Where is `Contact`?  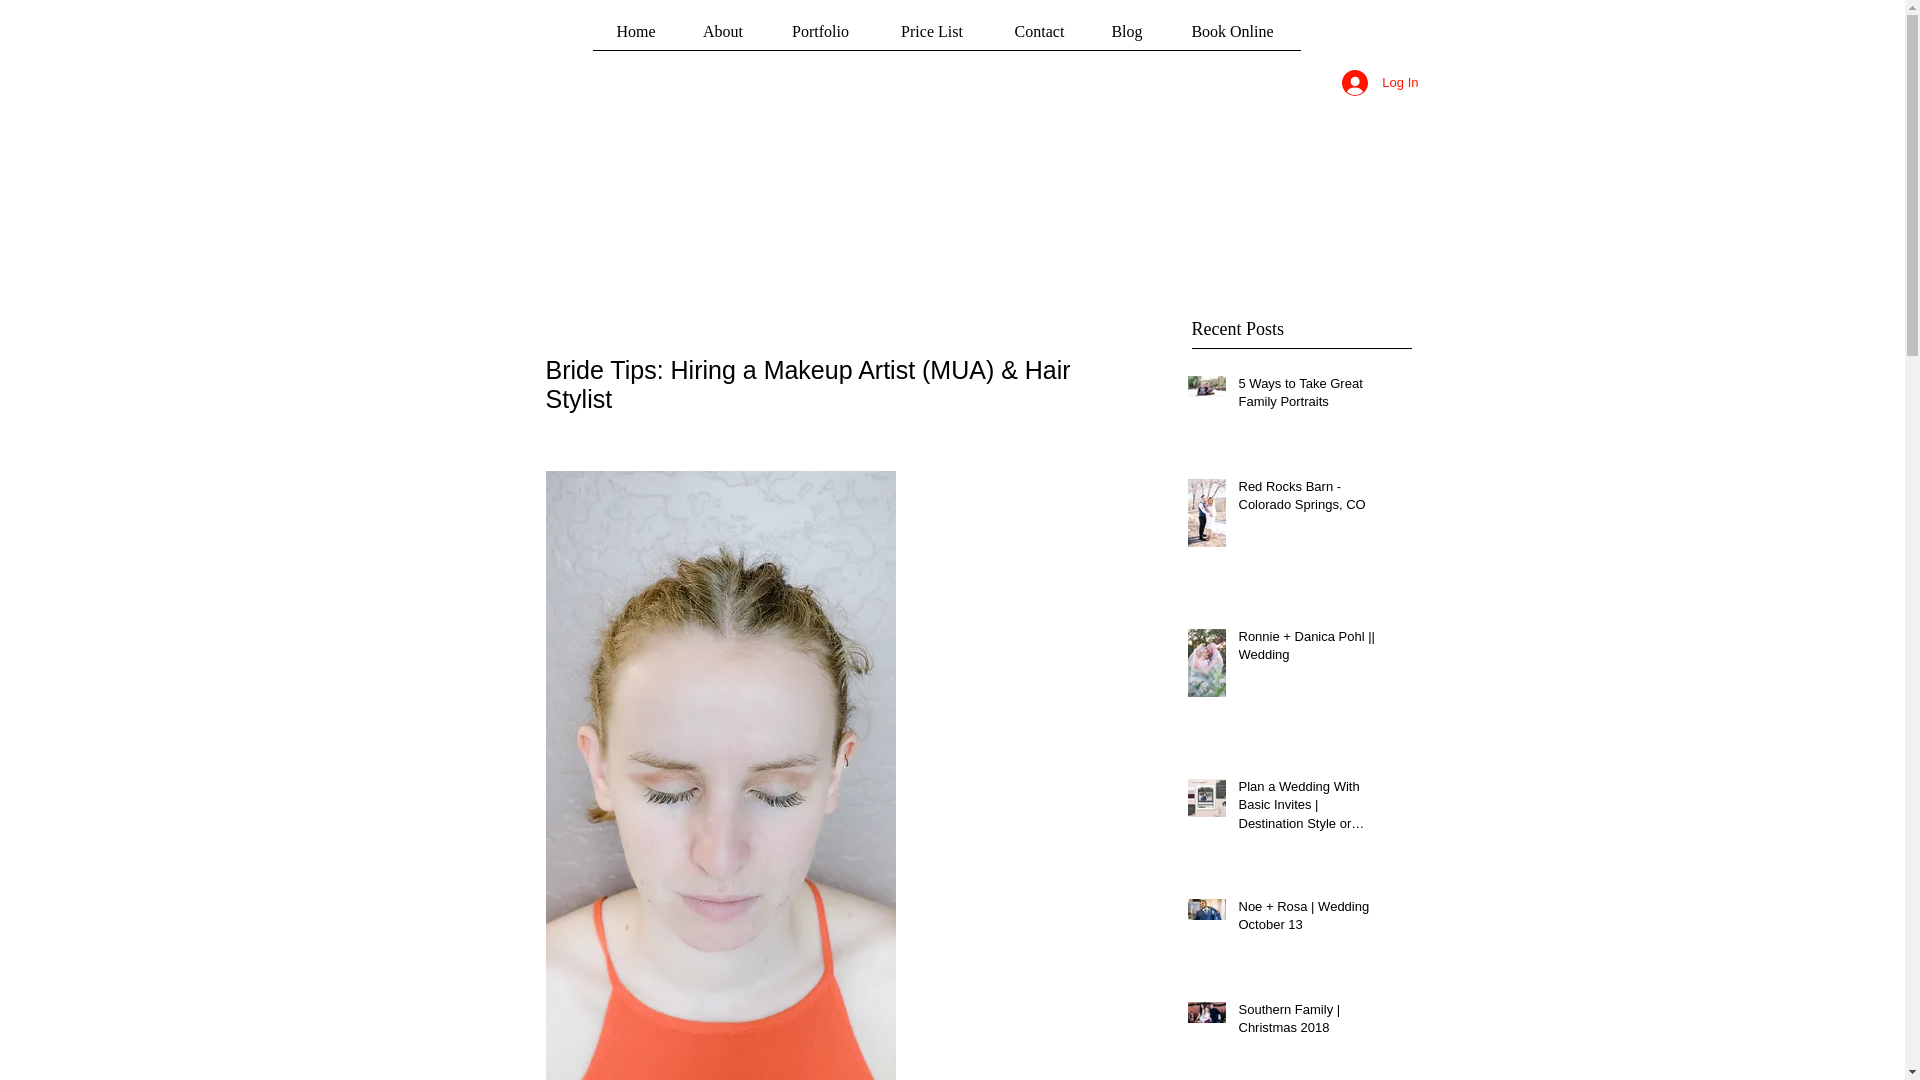 Contact is located at coordinates (1040, 37).